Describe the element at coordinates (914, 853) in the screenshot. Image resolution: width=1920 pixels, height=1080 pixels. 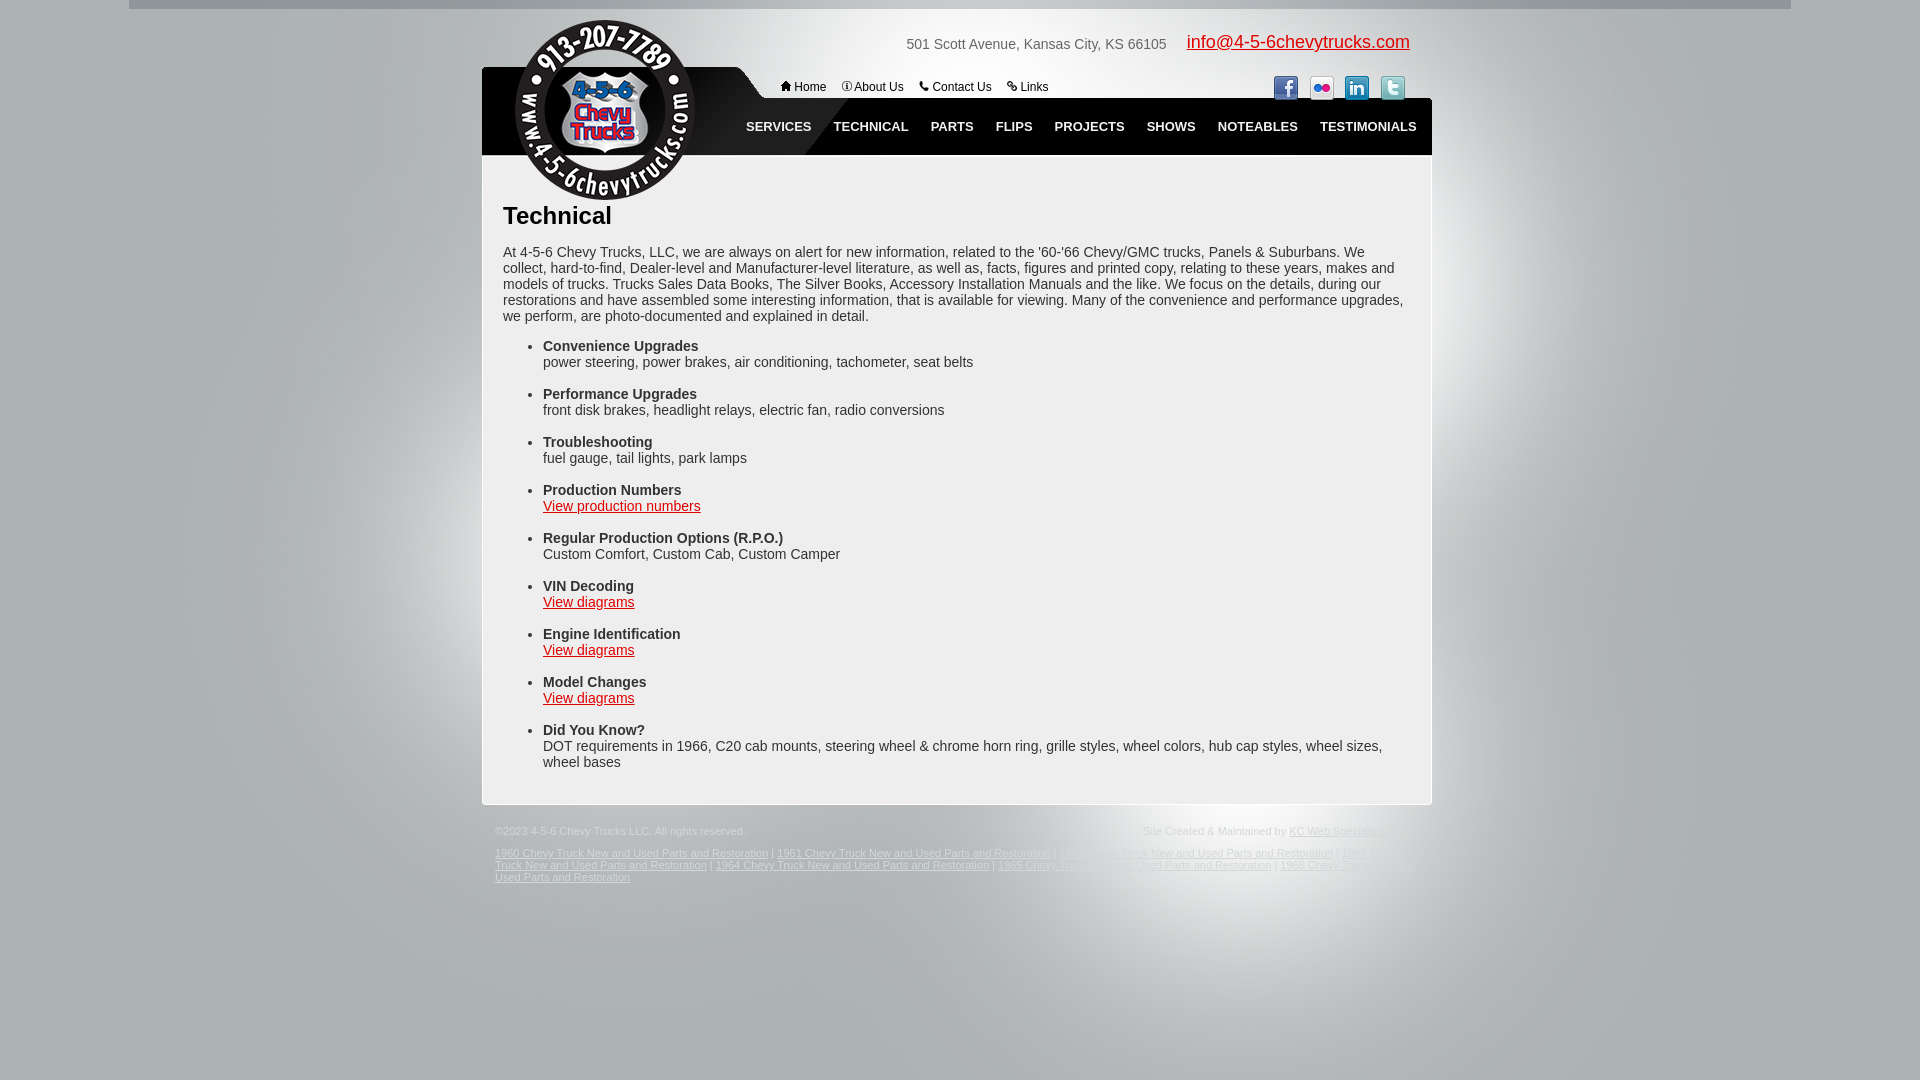
I see `1961 Chevy Truck New and Used Parts and Restoration` at that location.